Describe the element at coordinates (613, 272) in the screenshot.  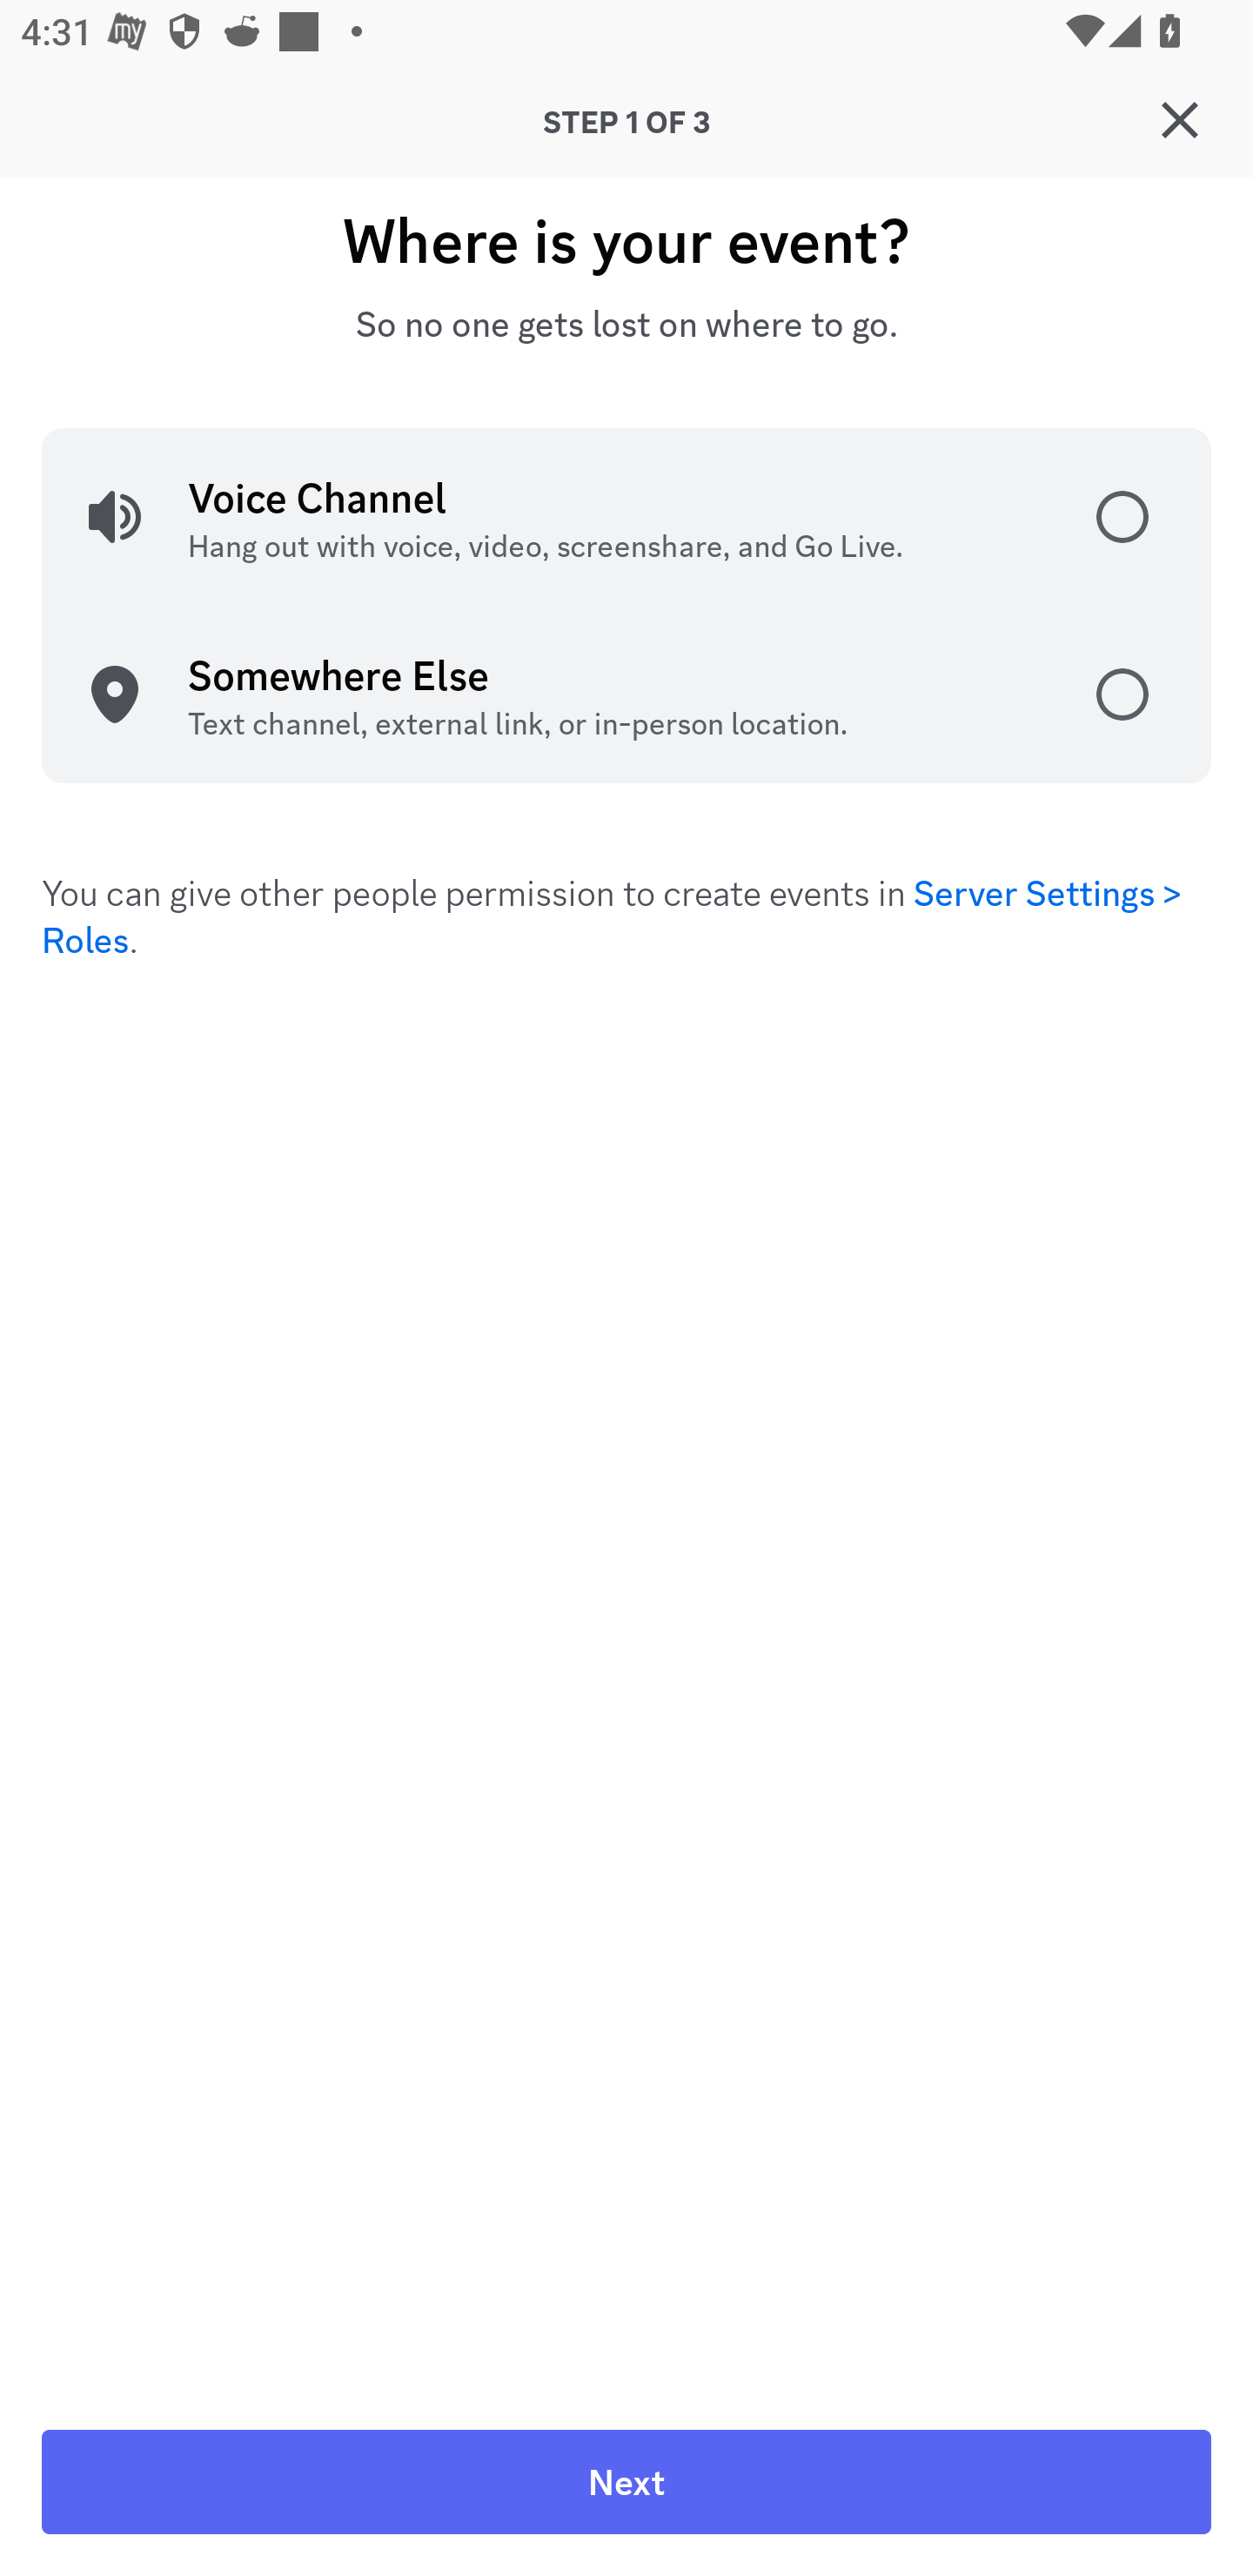
I see `Search` at that location.